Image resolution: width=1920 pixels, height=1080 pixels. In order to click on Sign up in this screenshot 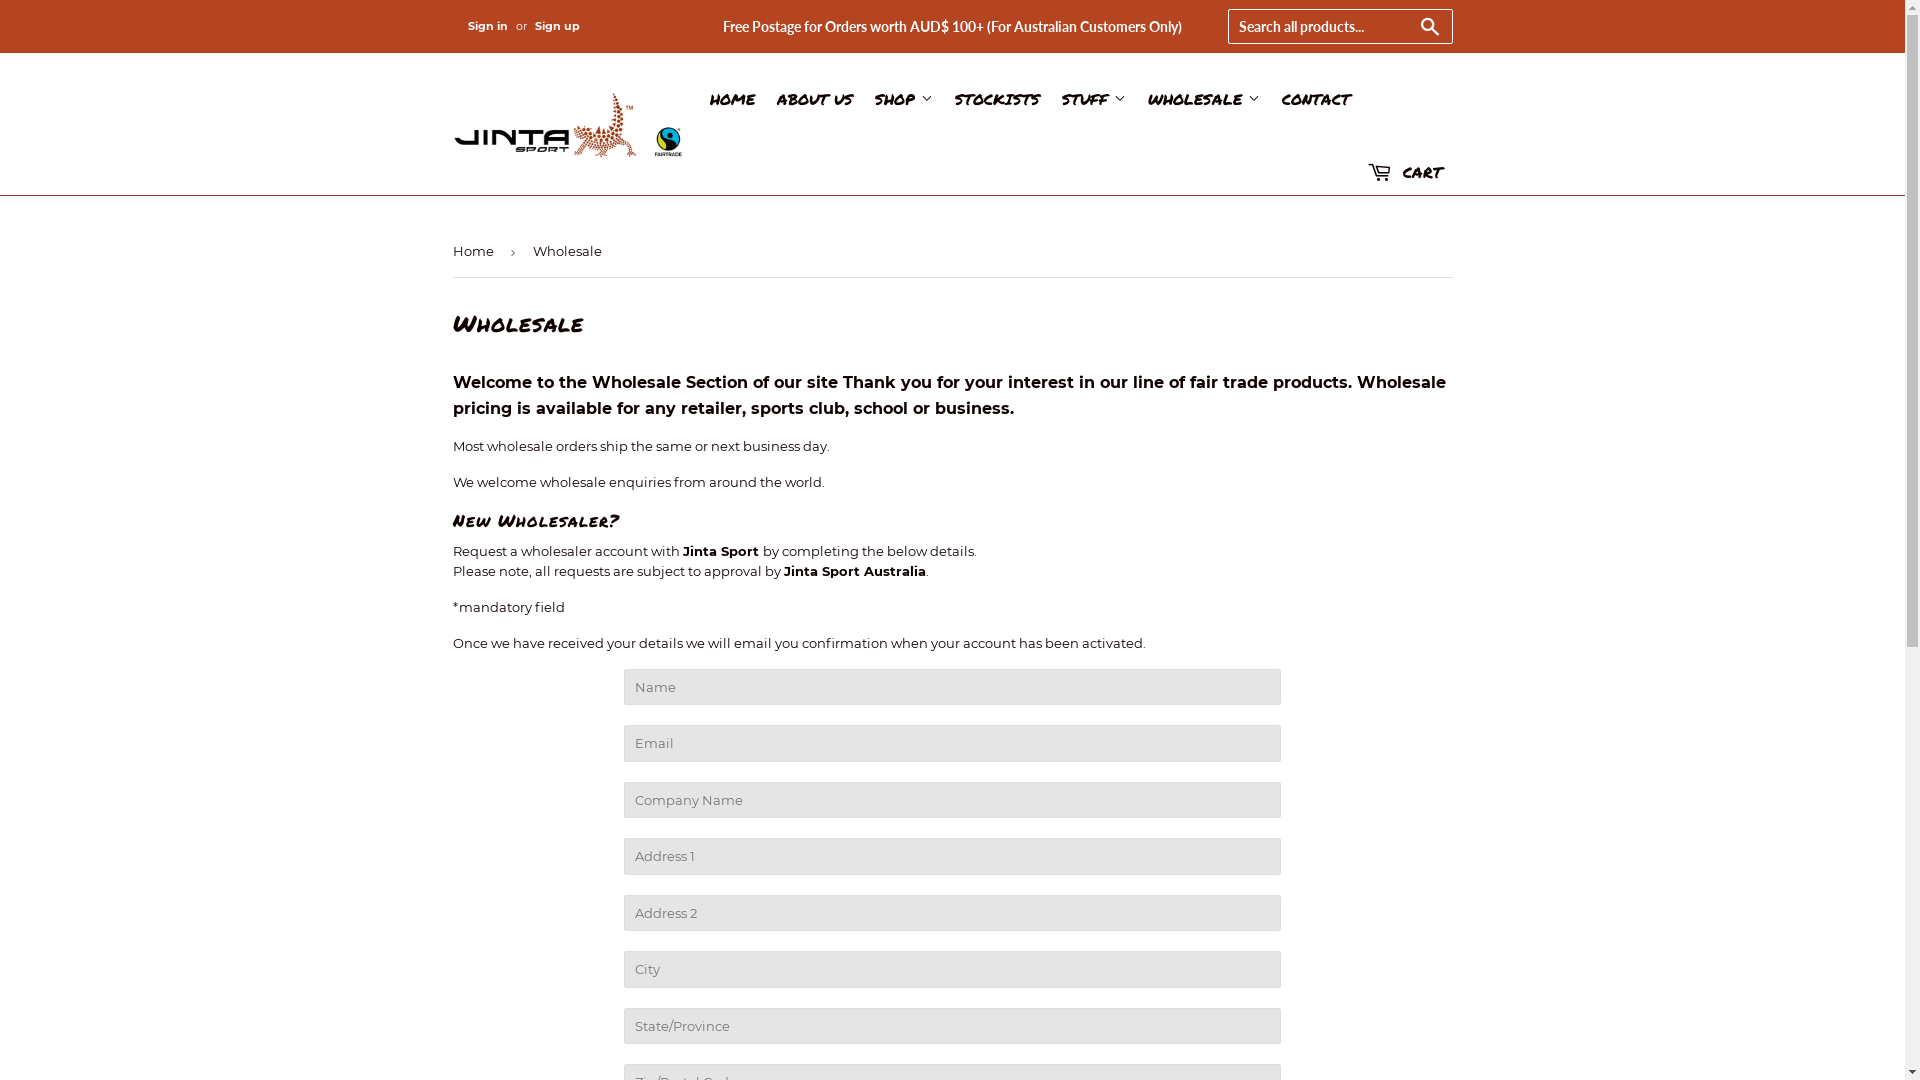, I will do `click(556, 26)`.